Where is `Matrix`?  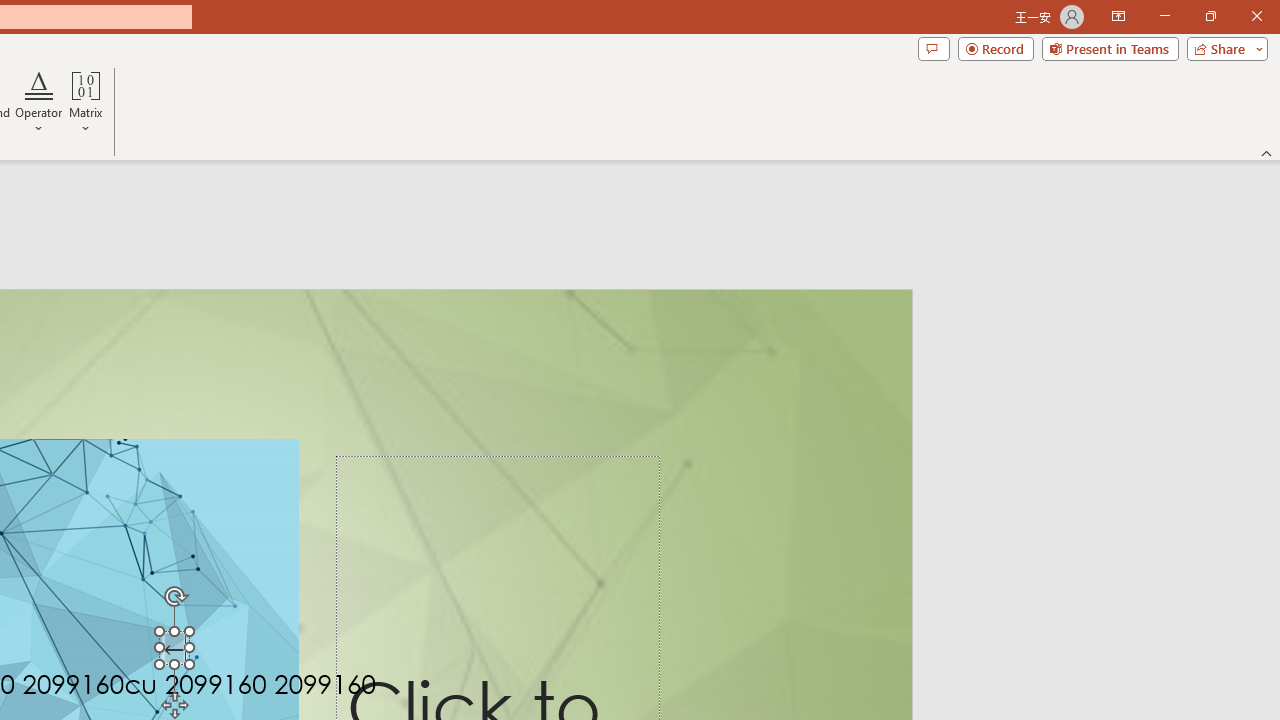
Matrix is located at coordinates (86, 102).